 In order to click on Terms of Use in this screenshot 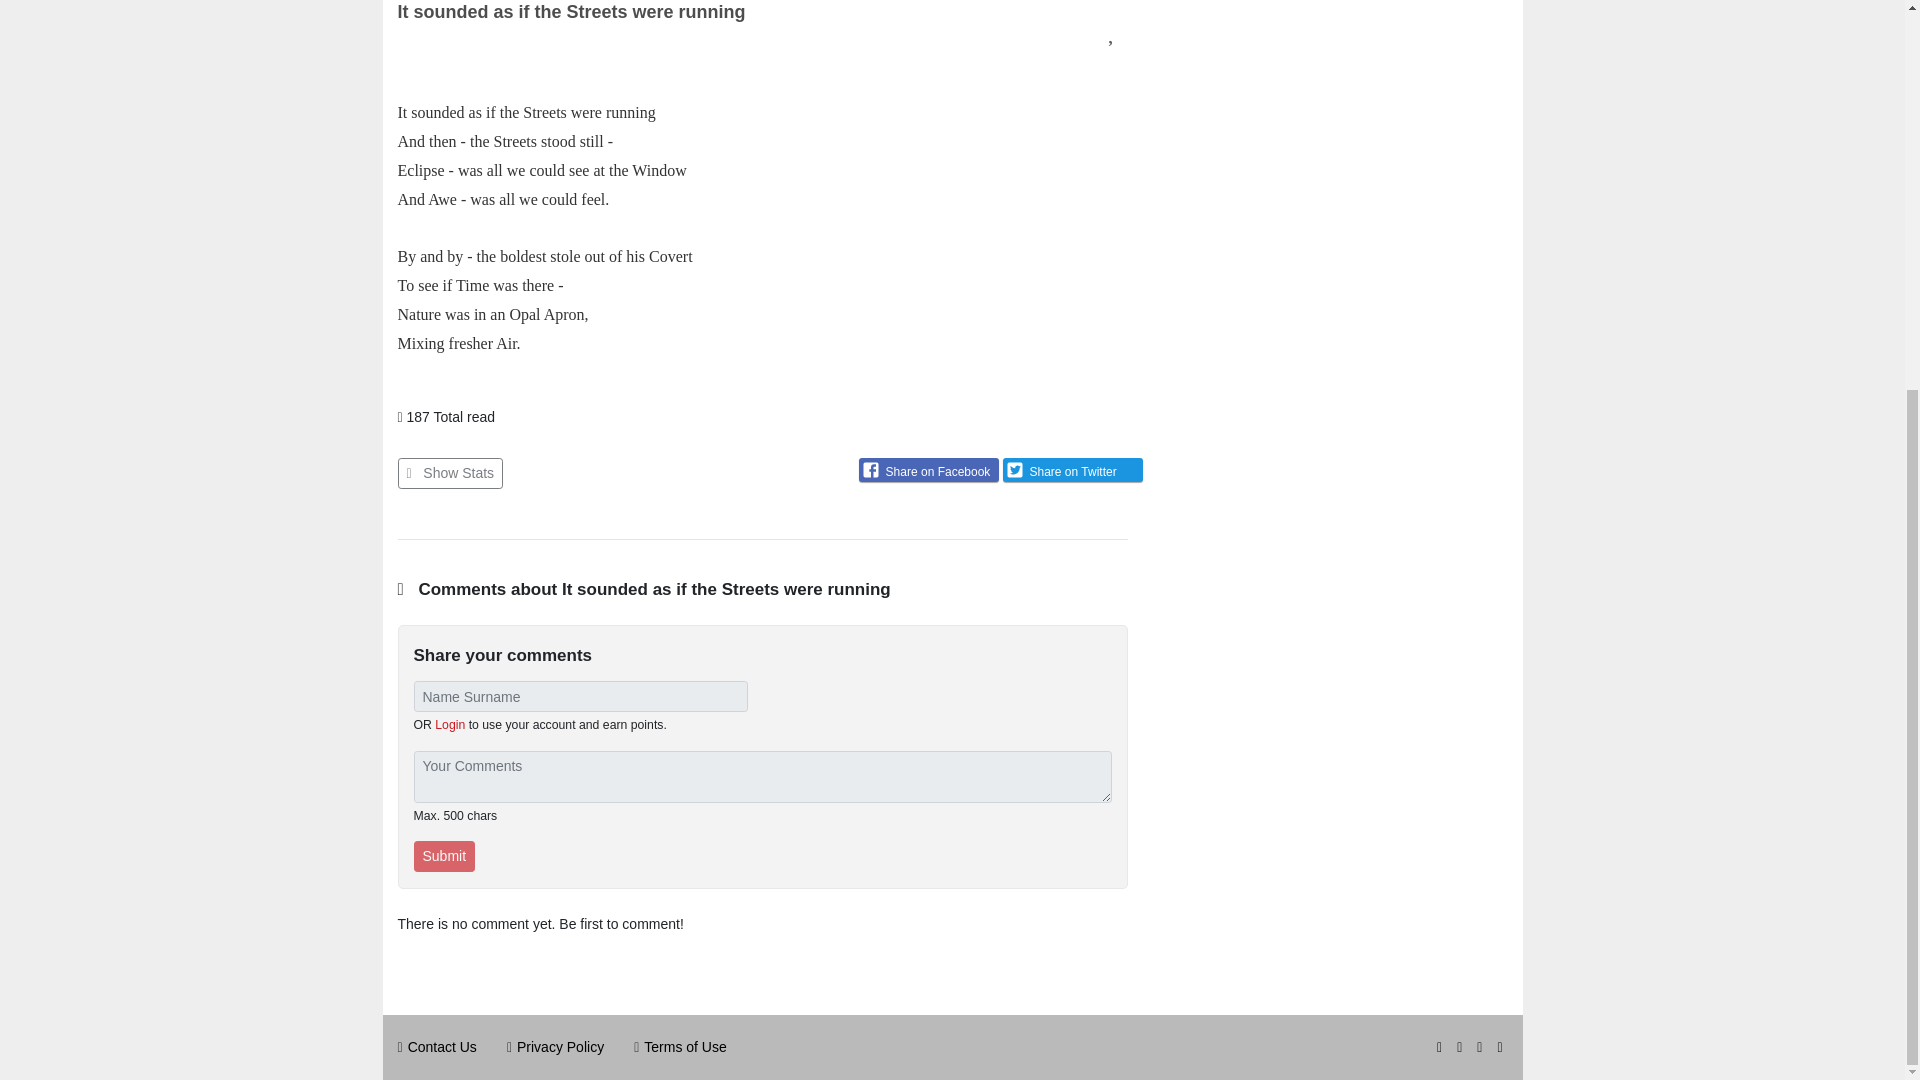, I will do `click(684, 1046)`.